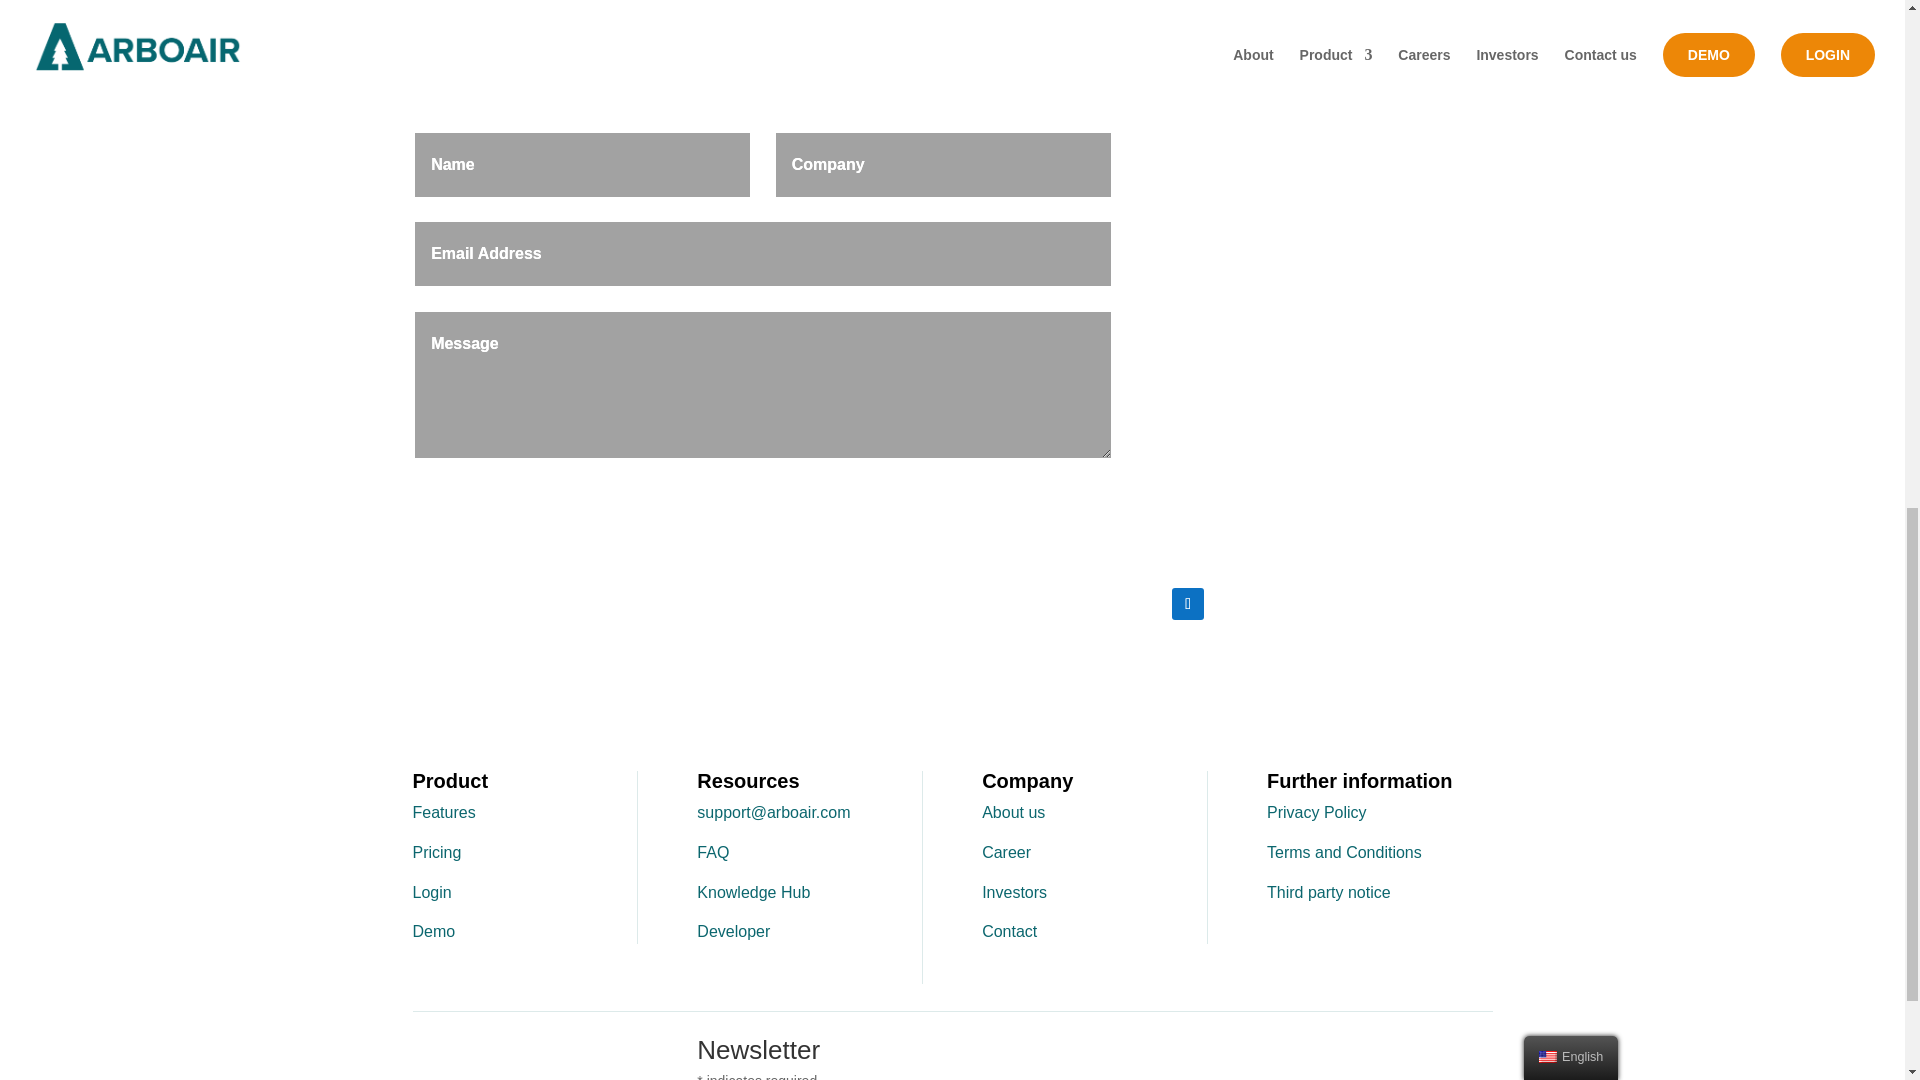 This screenshot has height=1080, width=1920. I want to click on Knowledge Hub, so click(753, 892).